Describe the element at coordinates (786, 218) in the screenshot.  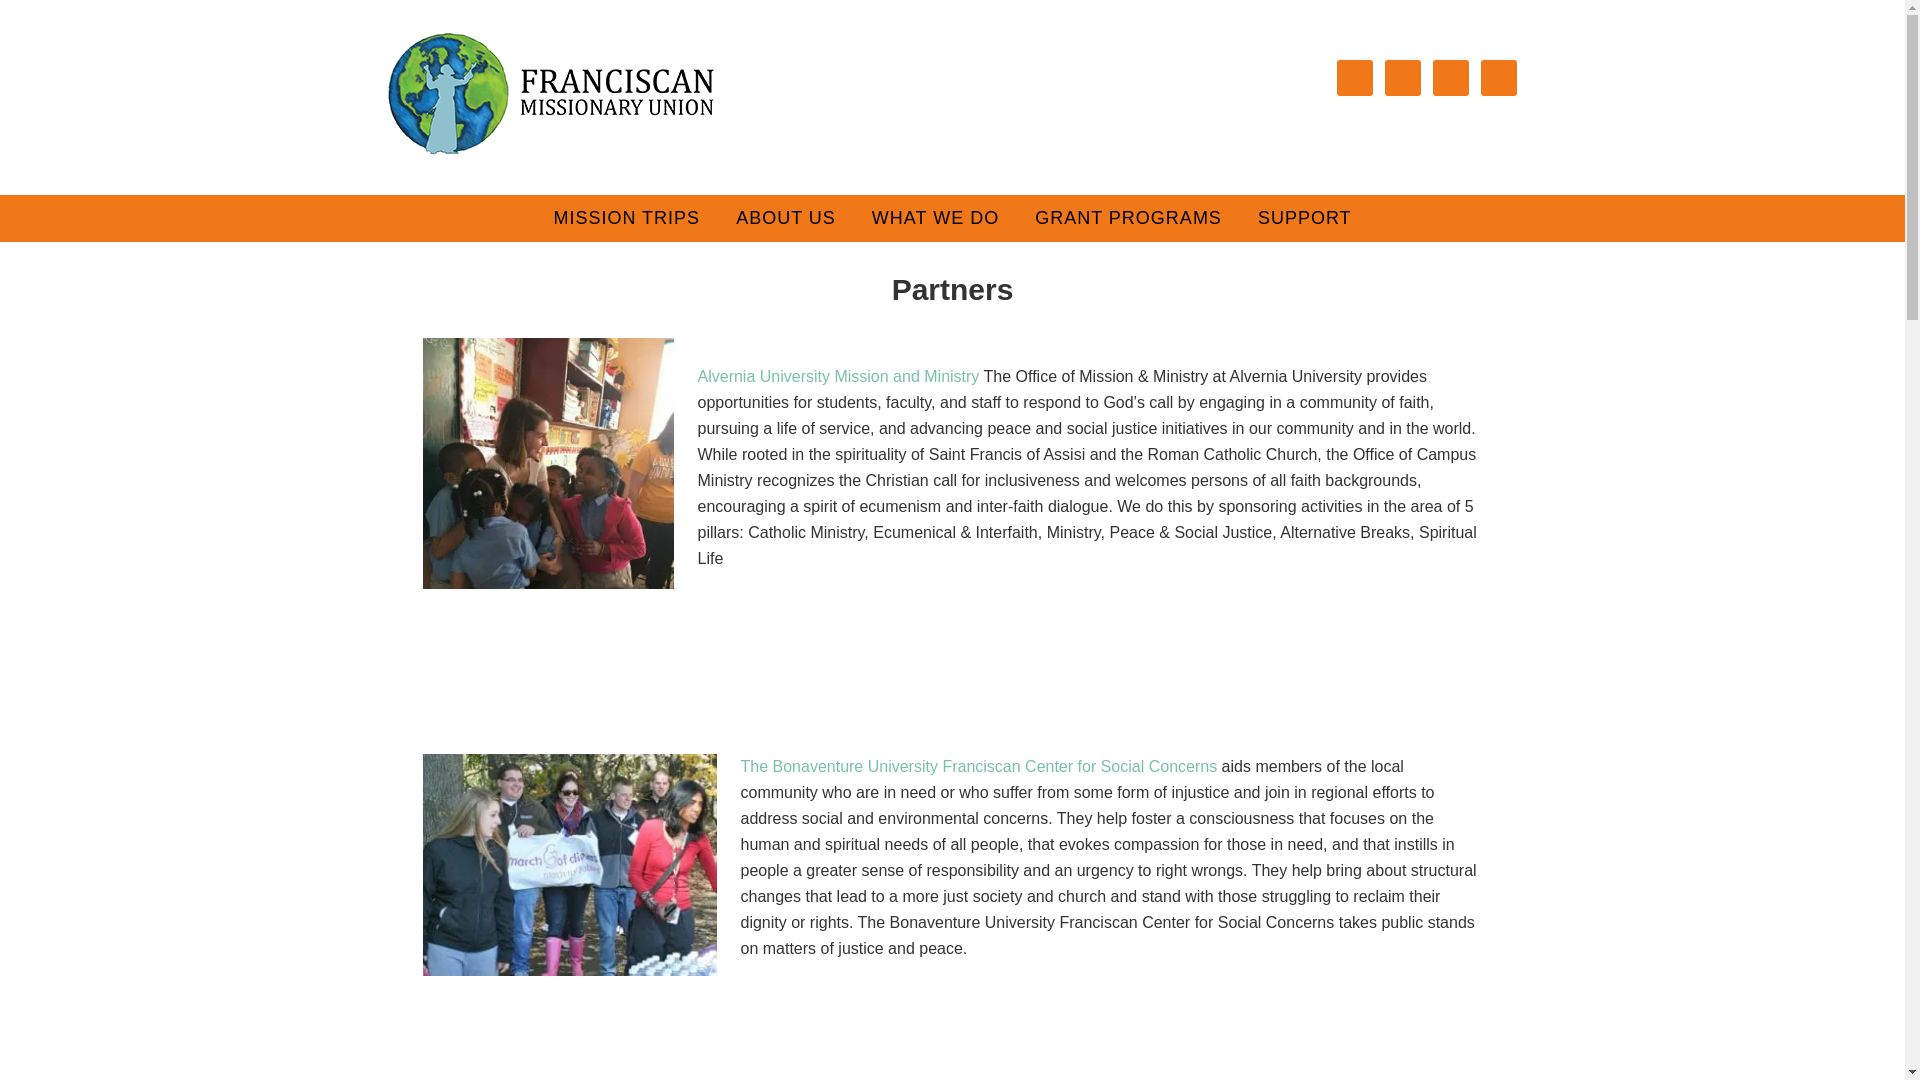
I see `ABOUT US` at that location.